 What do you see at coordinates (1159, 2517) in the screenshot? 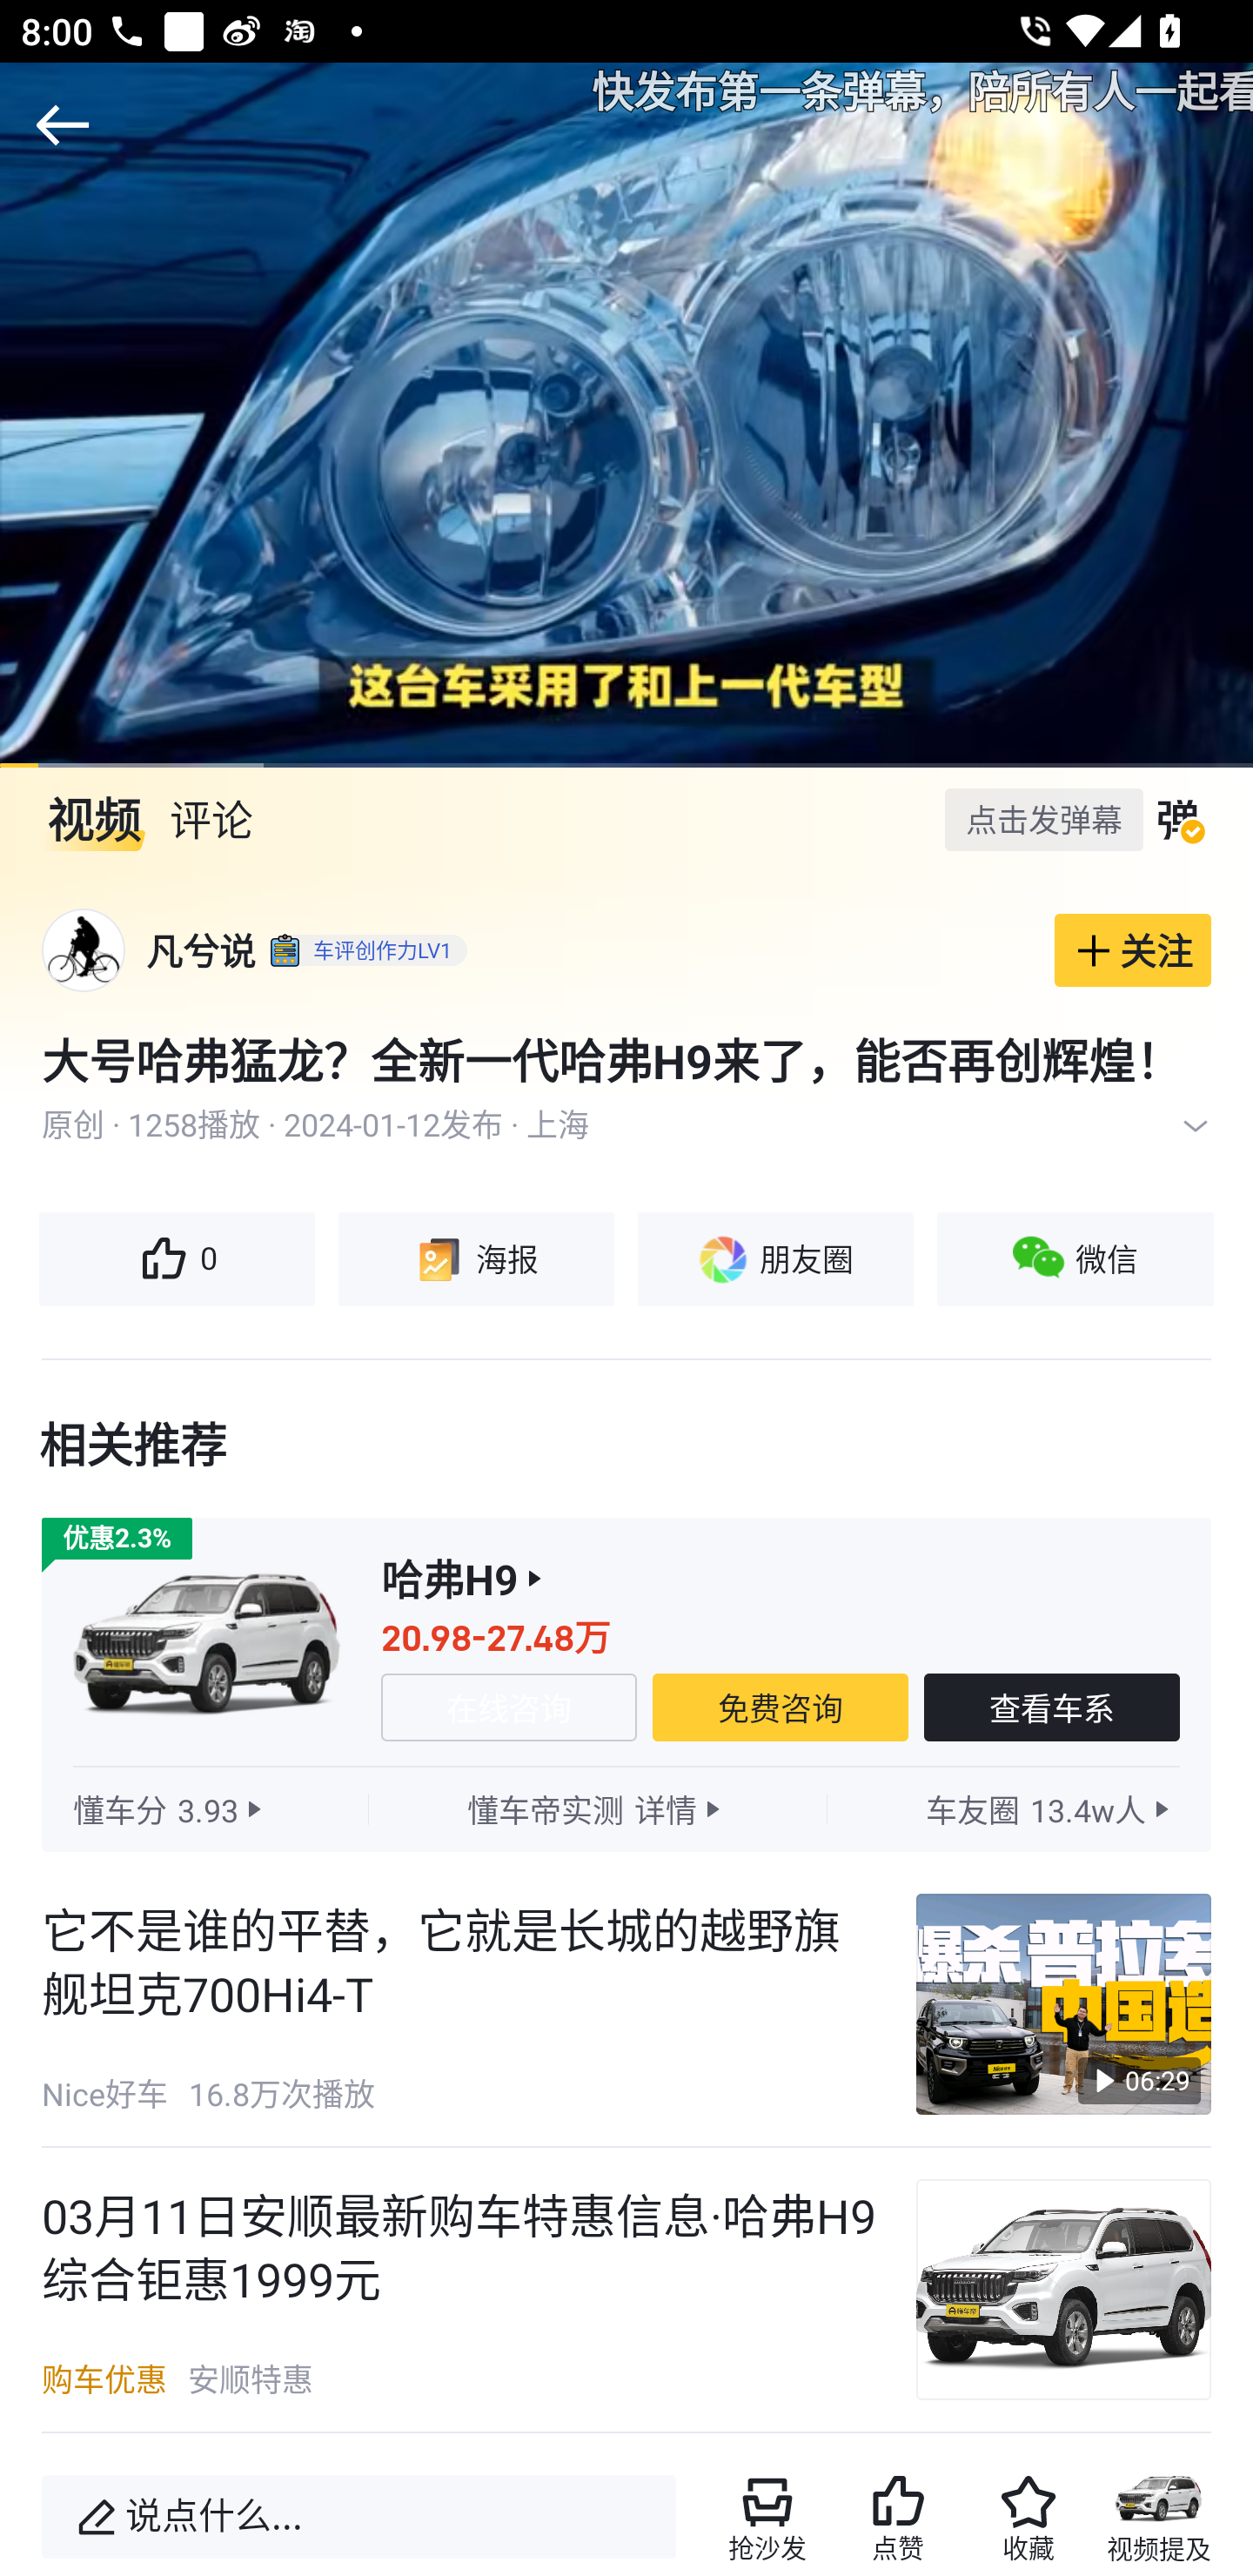
I see `视频提及` at bounding box center [1159, 2517].